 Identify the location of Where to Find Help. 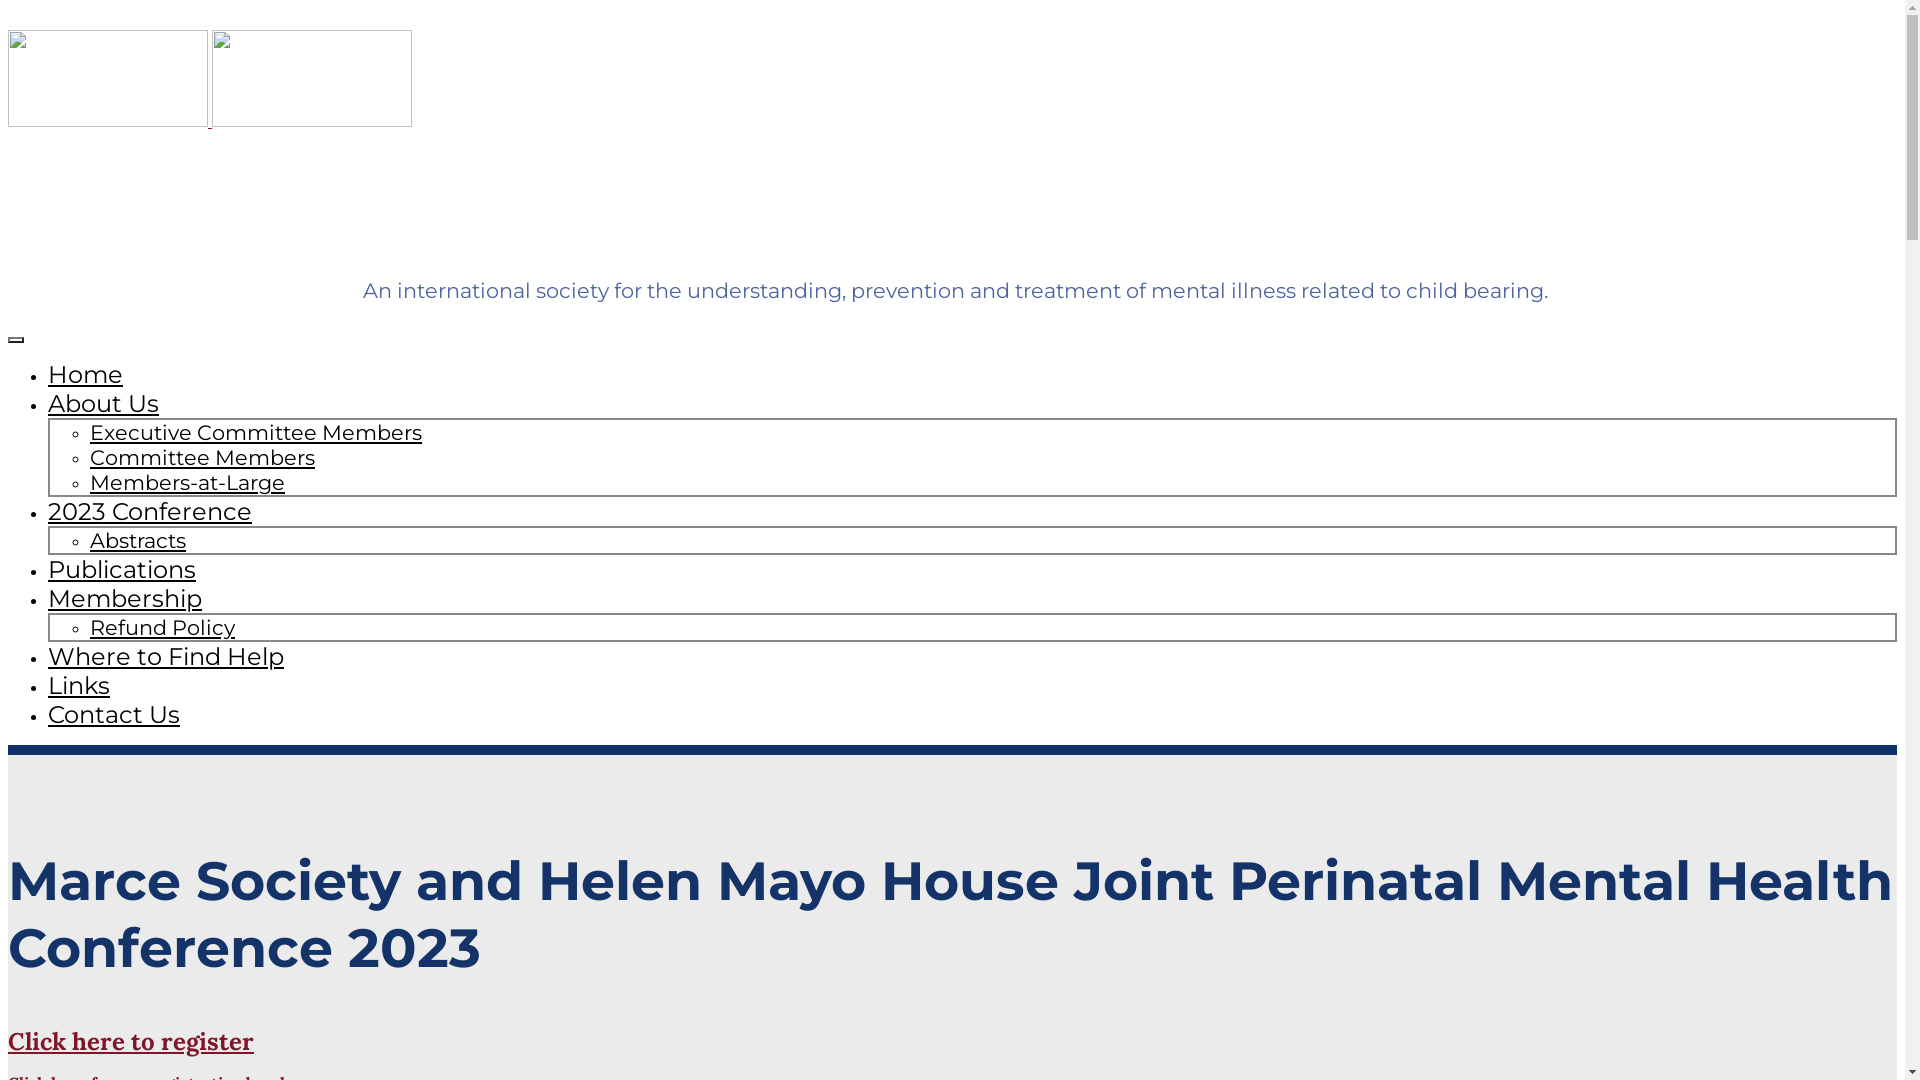
(166, 656).